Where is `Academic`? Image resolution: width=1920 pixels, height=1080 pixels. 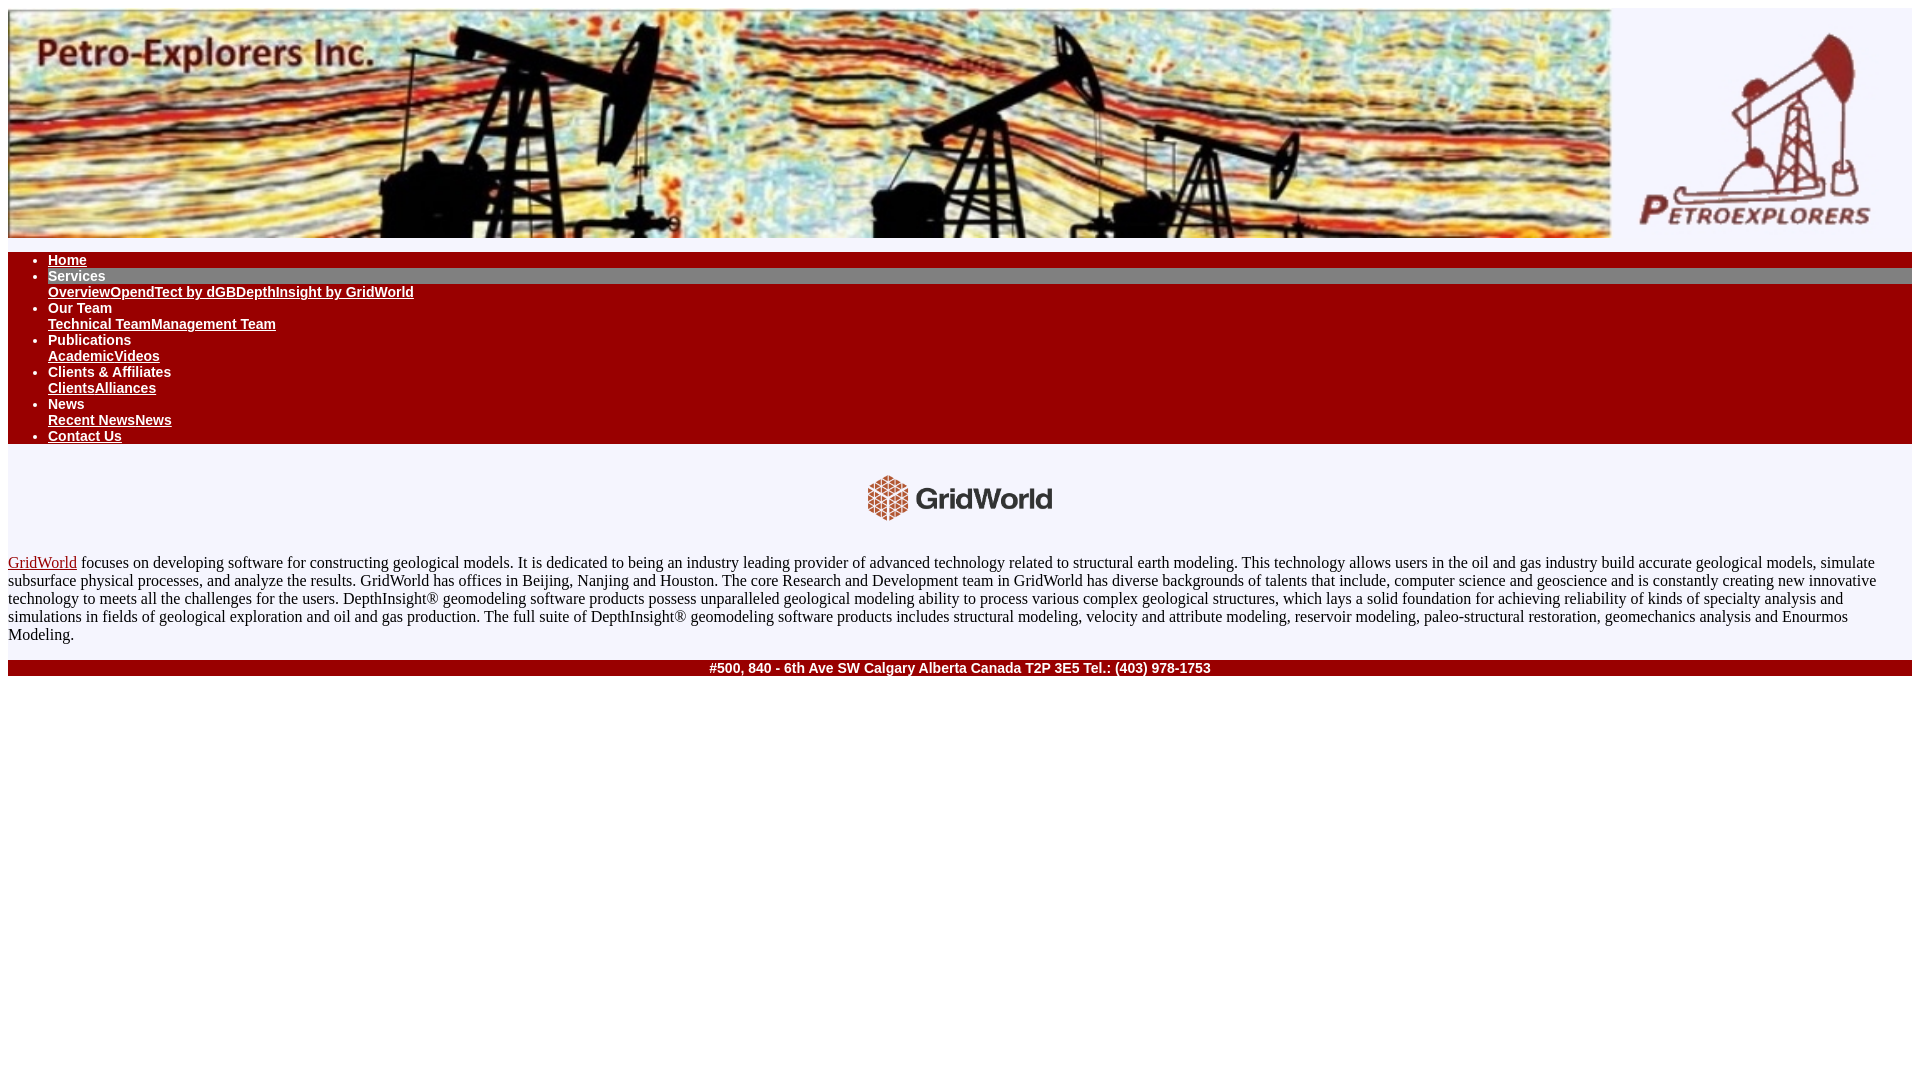 Academic is located at coordinates (80, 355).